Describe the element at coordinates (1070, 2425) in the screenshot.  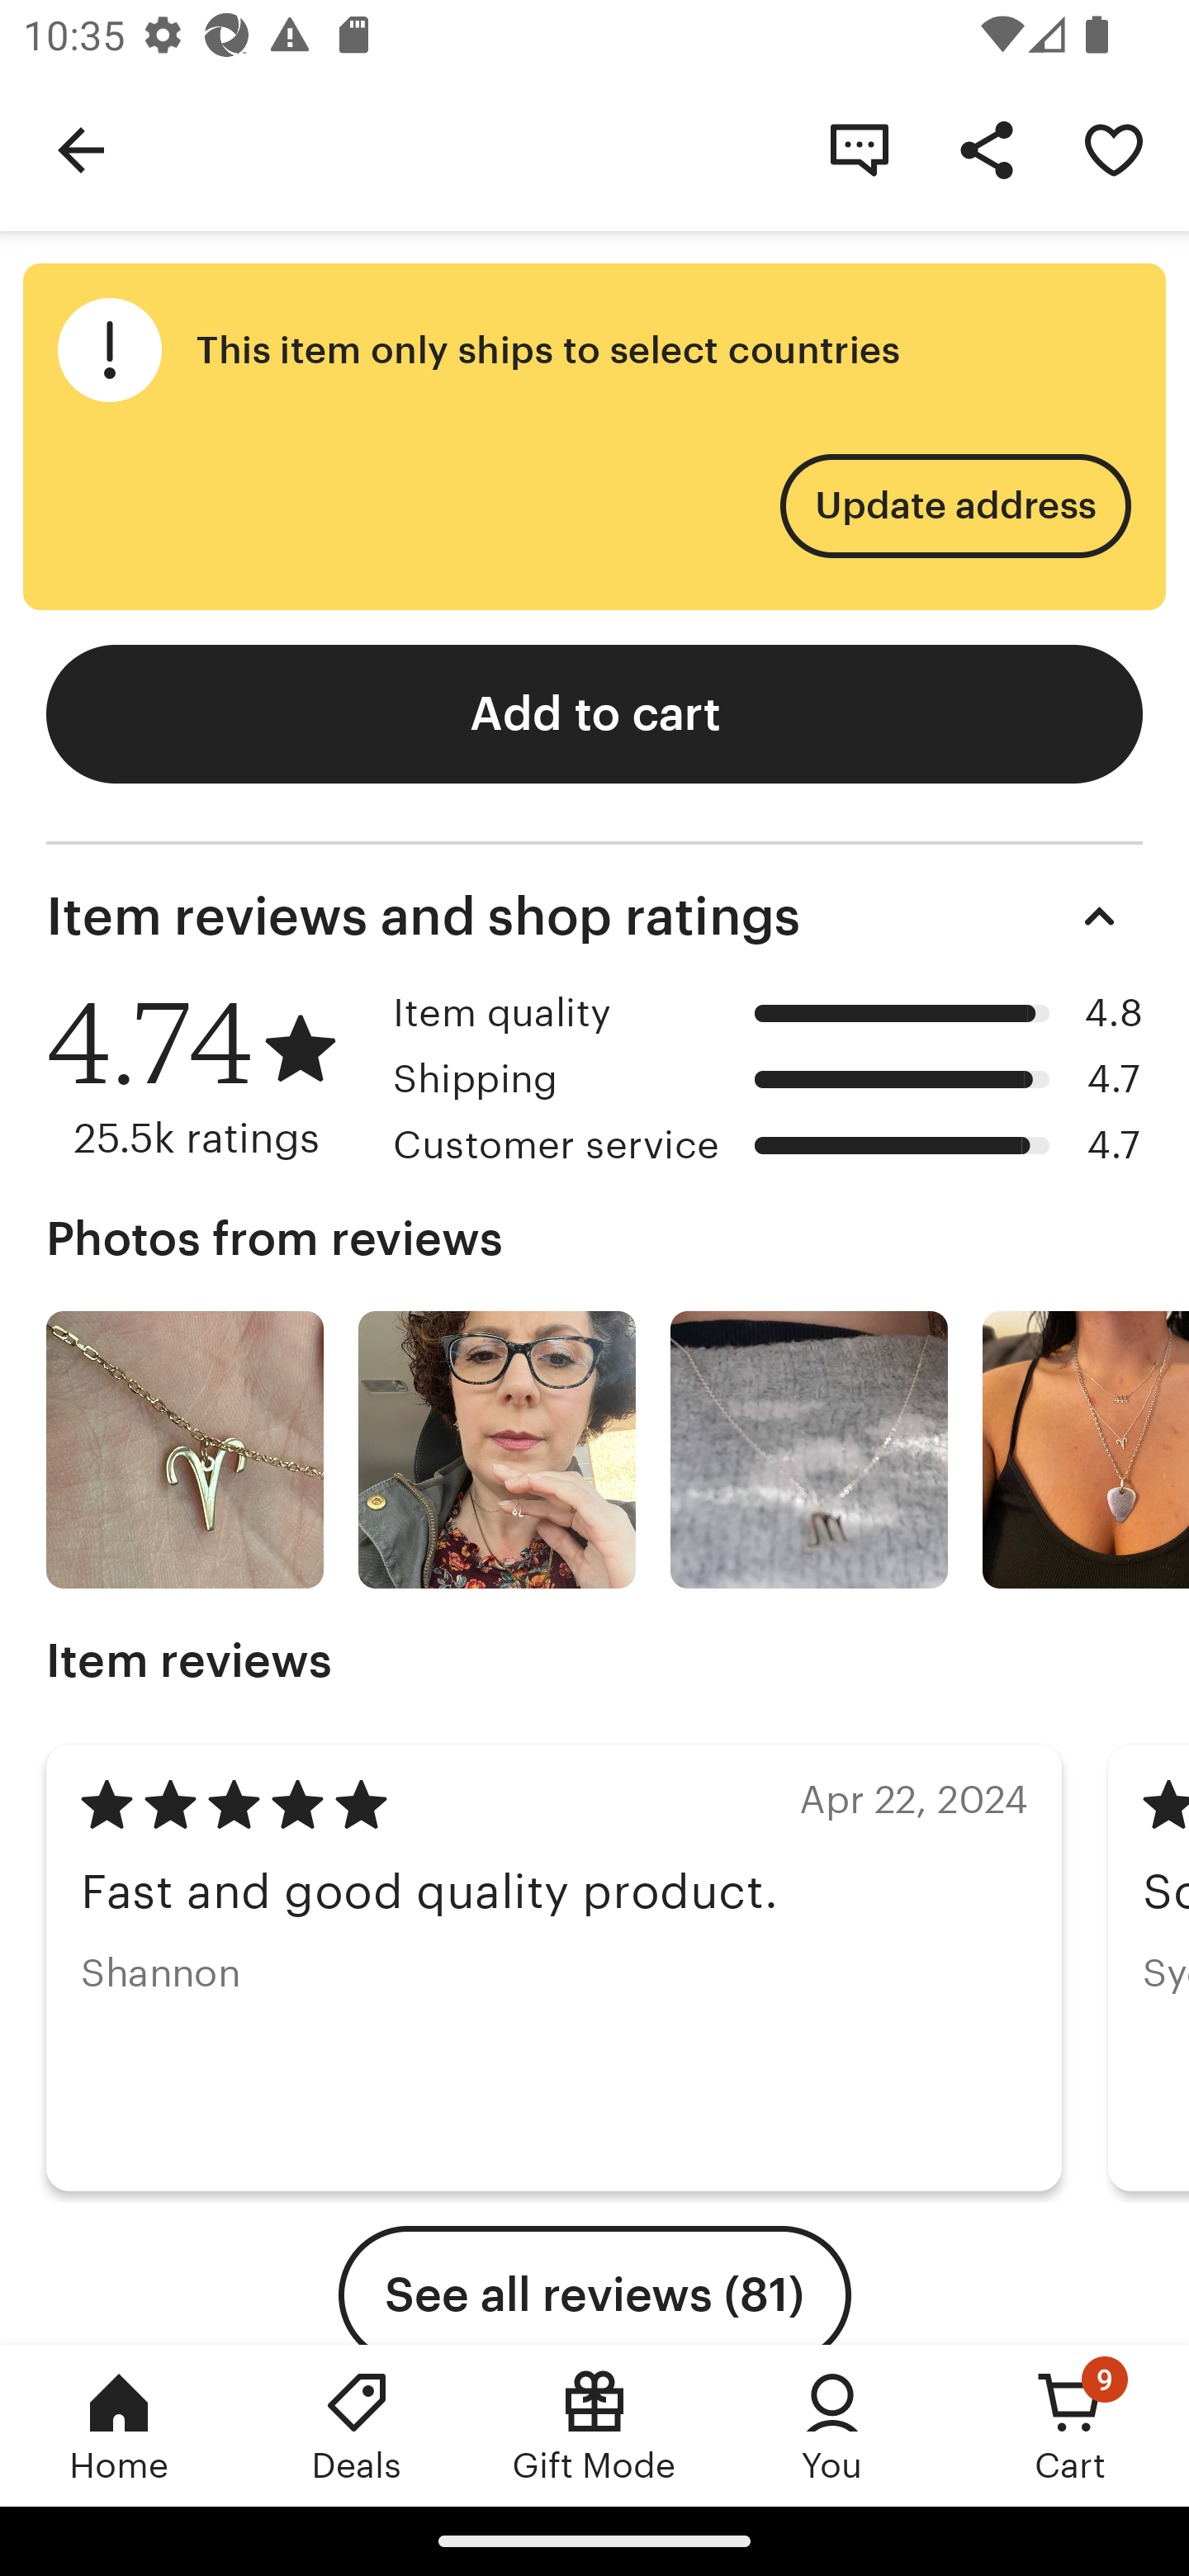
I see `Cart, 9 new notifications Cart` at that location.